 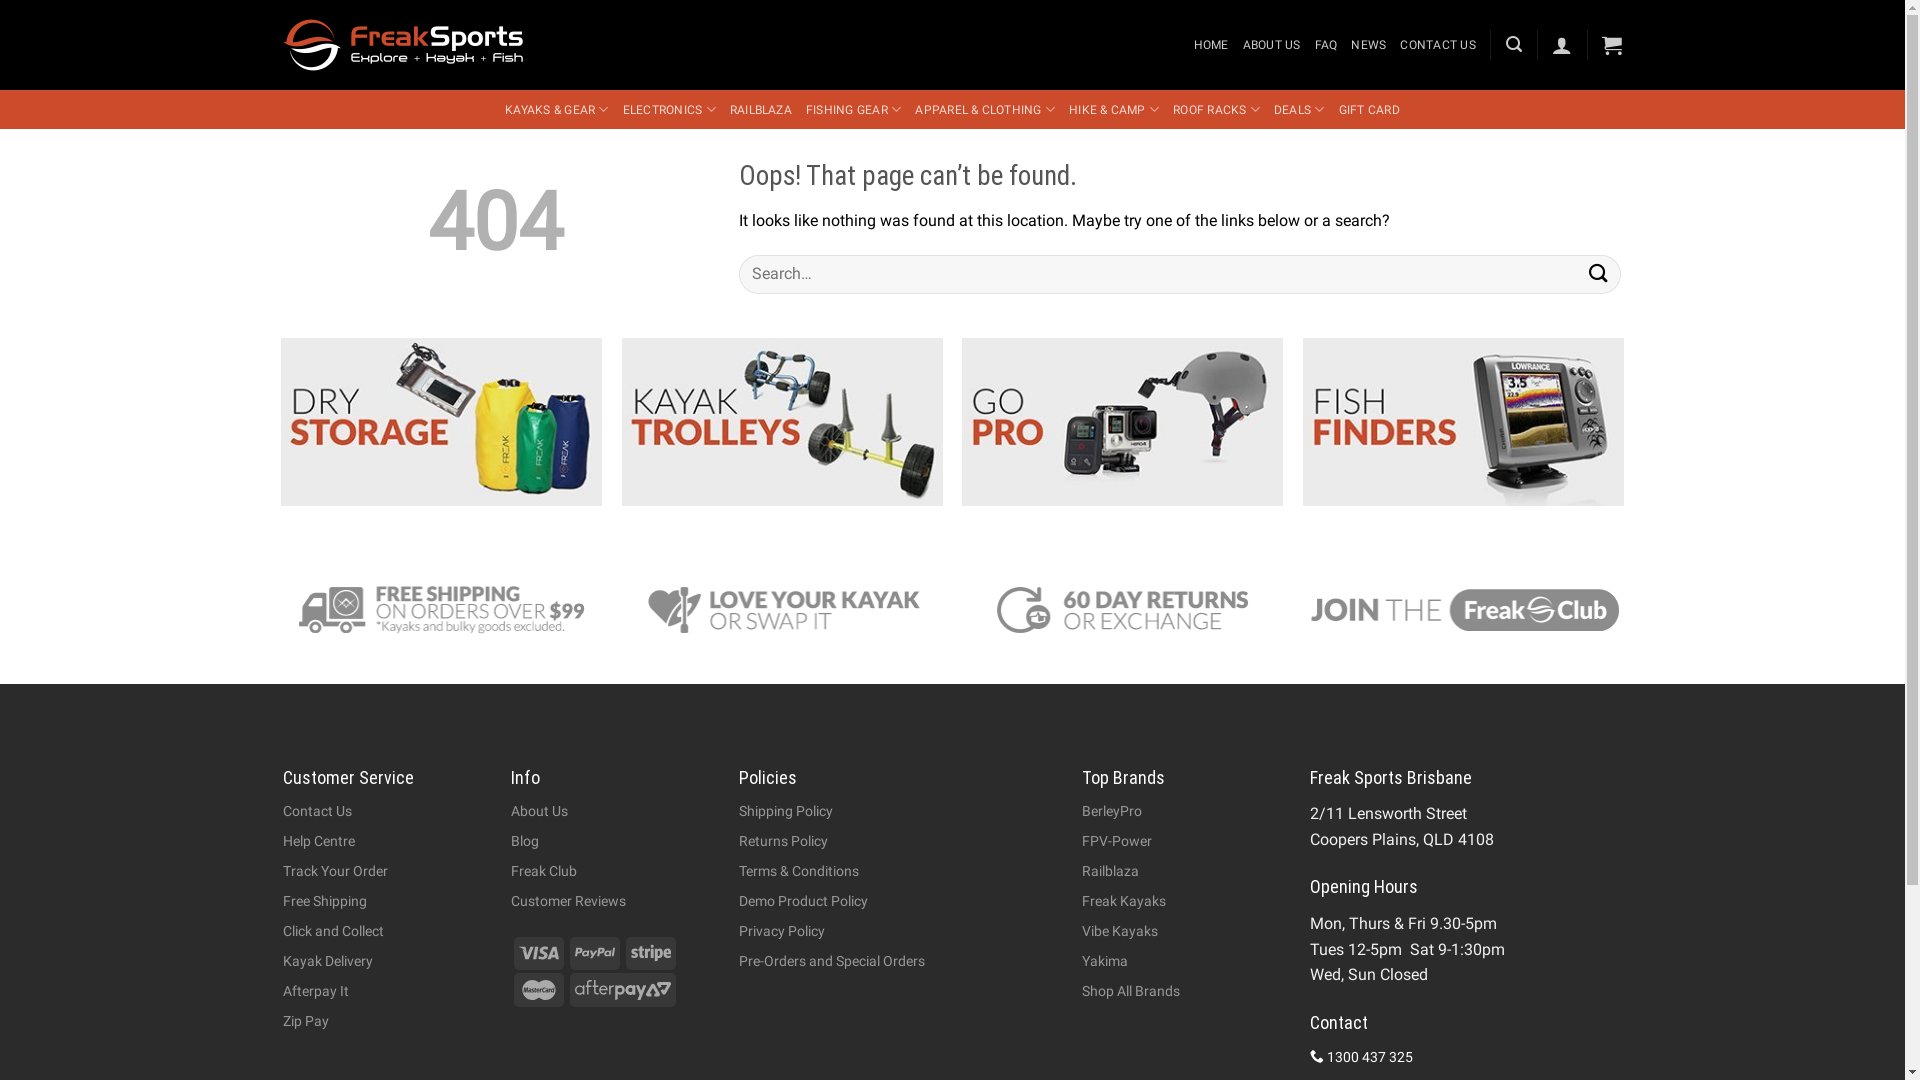 What do you see at coordinates (799, 871) in the screenshot?
I see `Terms & Conditions` at bounding box center [799, 871].